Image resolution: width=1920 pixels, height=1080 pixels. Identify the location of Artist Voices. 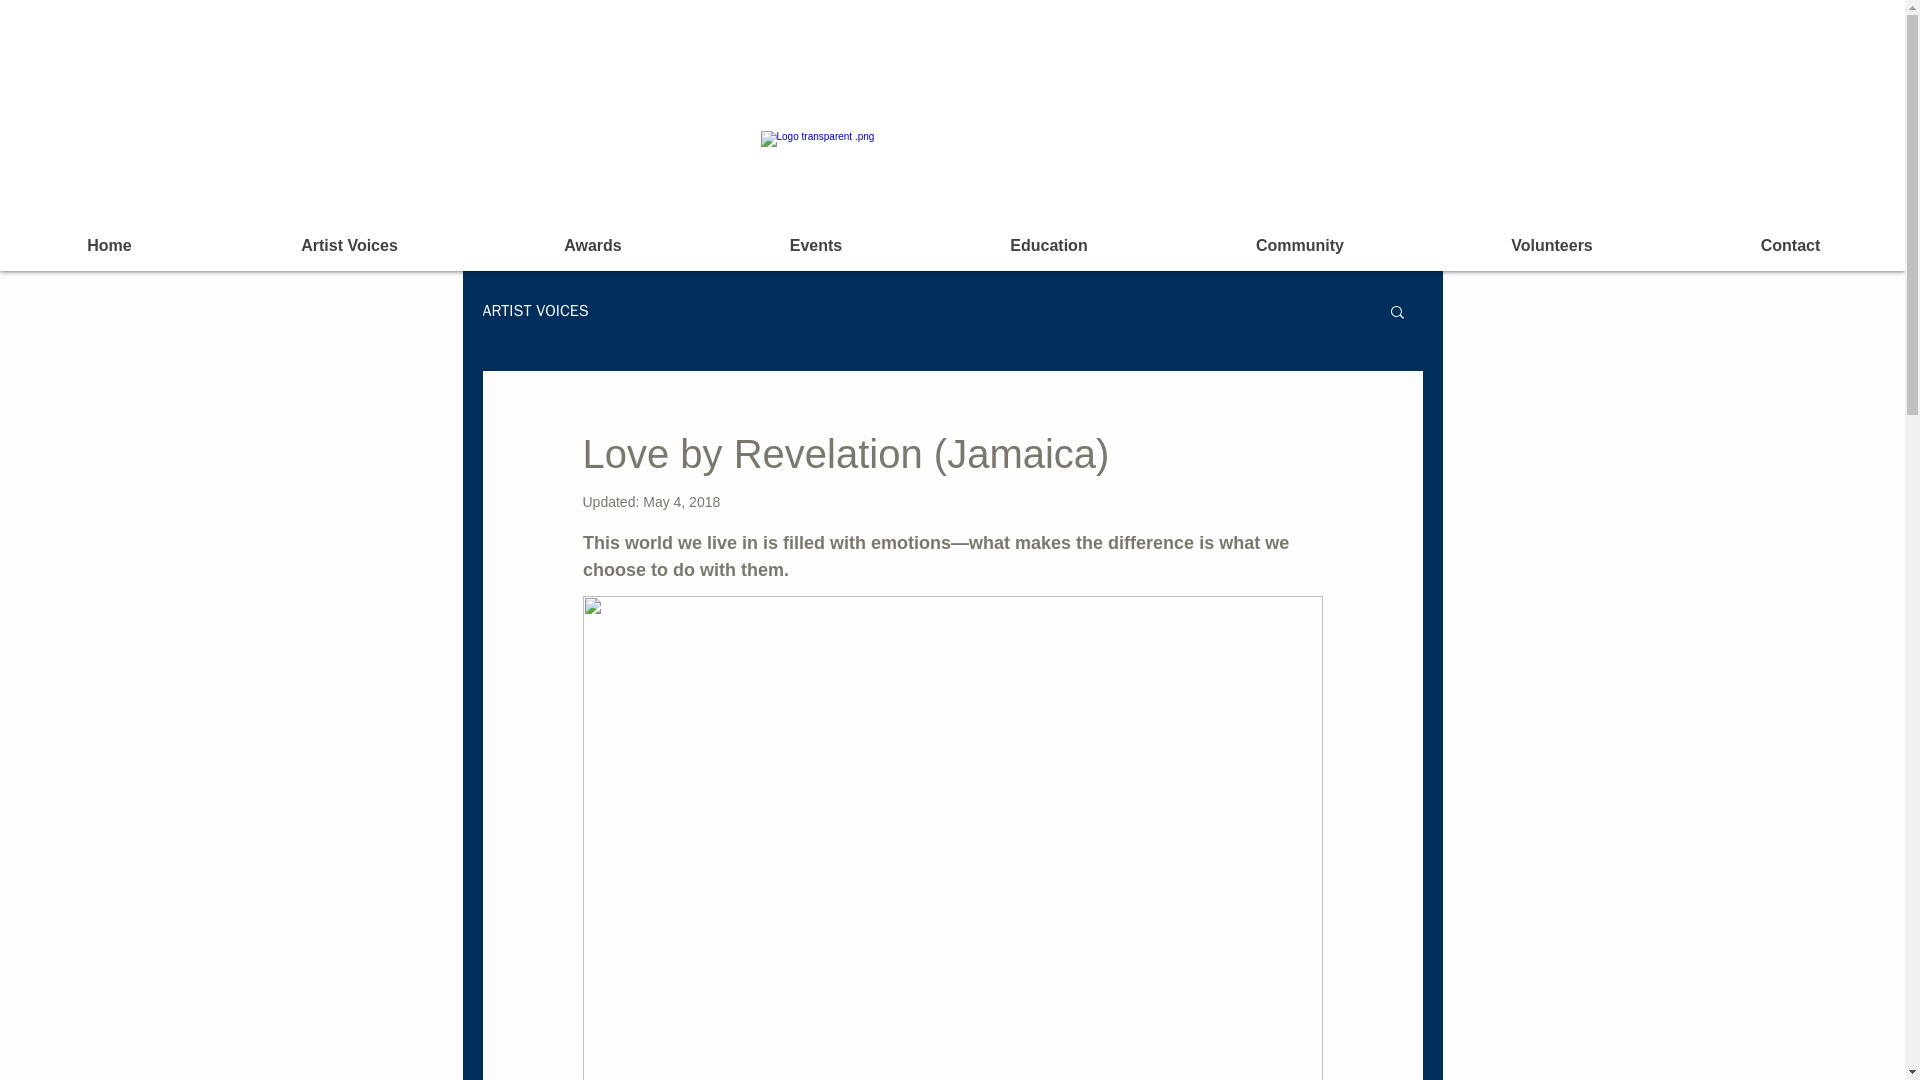
(349, 246).